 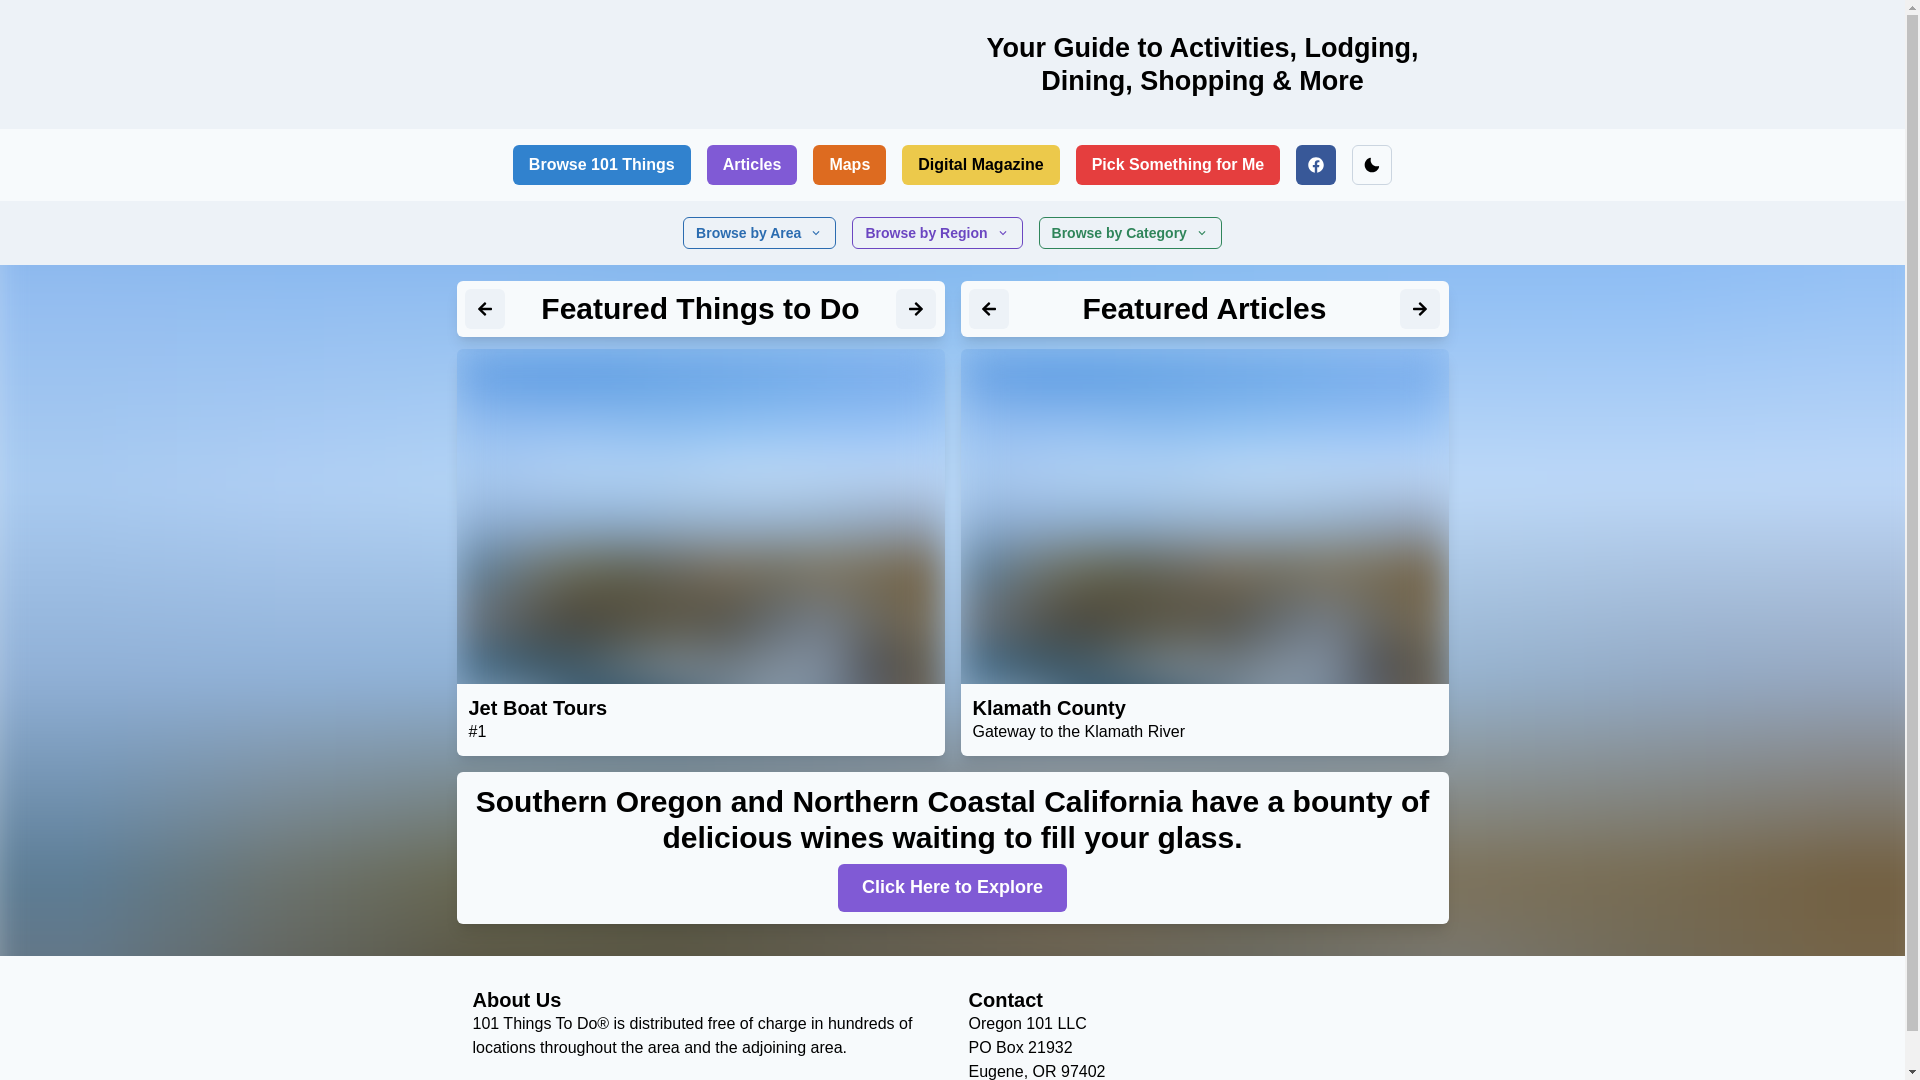 I want to click on Pick Something for Me, so click(x=1178, y=165).